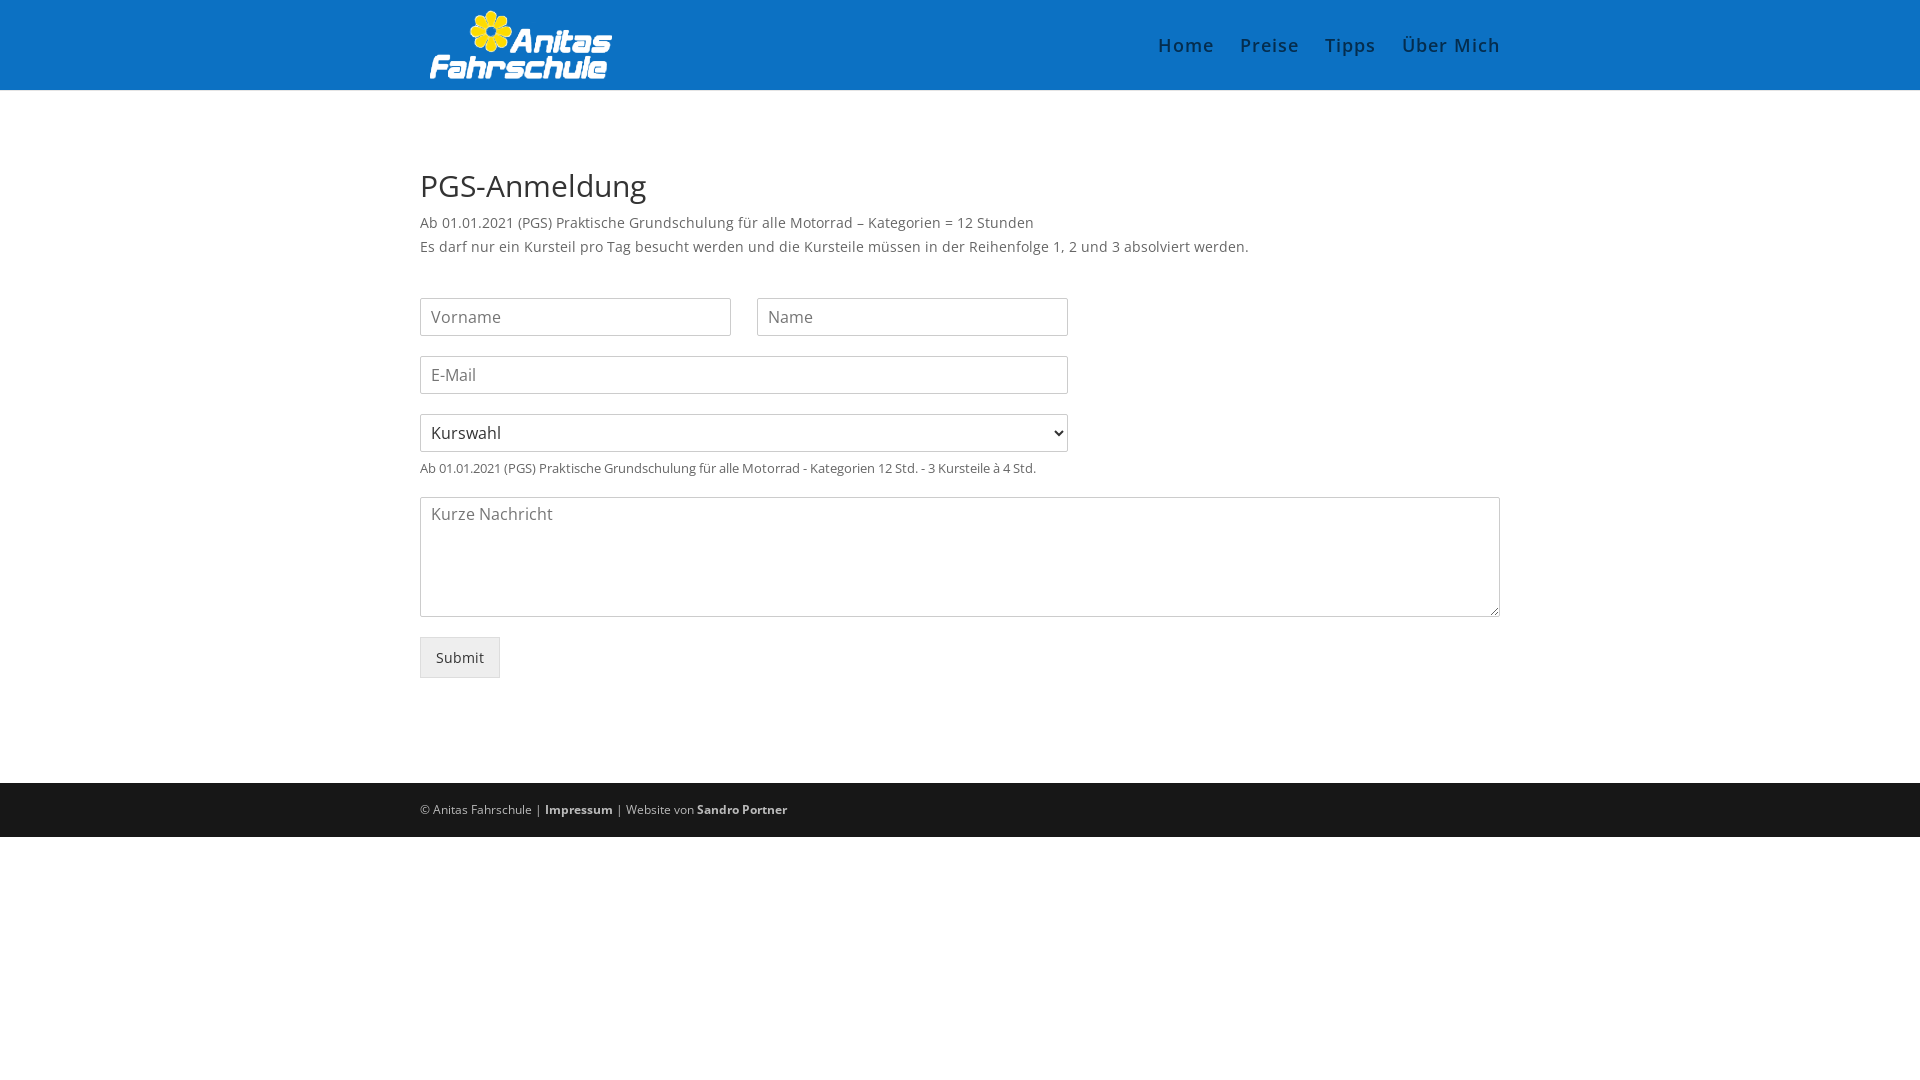 The image size is (1920, 1080). Describe the element at coordinates (1270, 64) in the screenshot. I see `Preise` at that location.